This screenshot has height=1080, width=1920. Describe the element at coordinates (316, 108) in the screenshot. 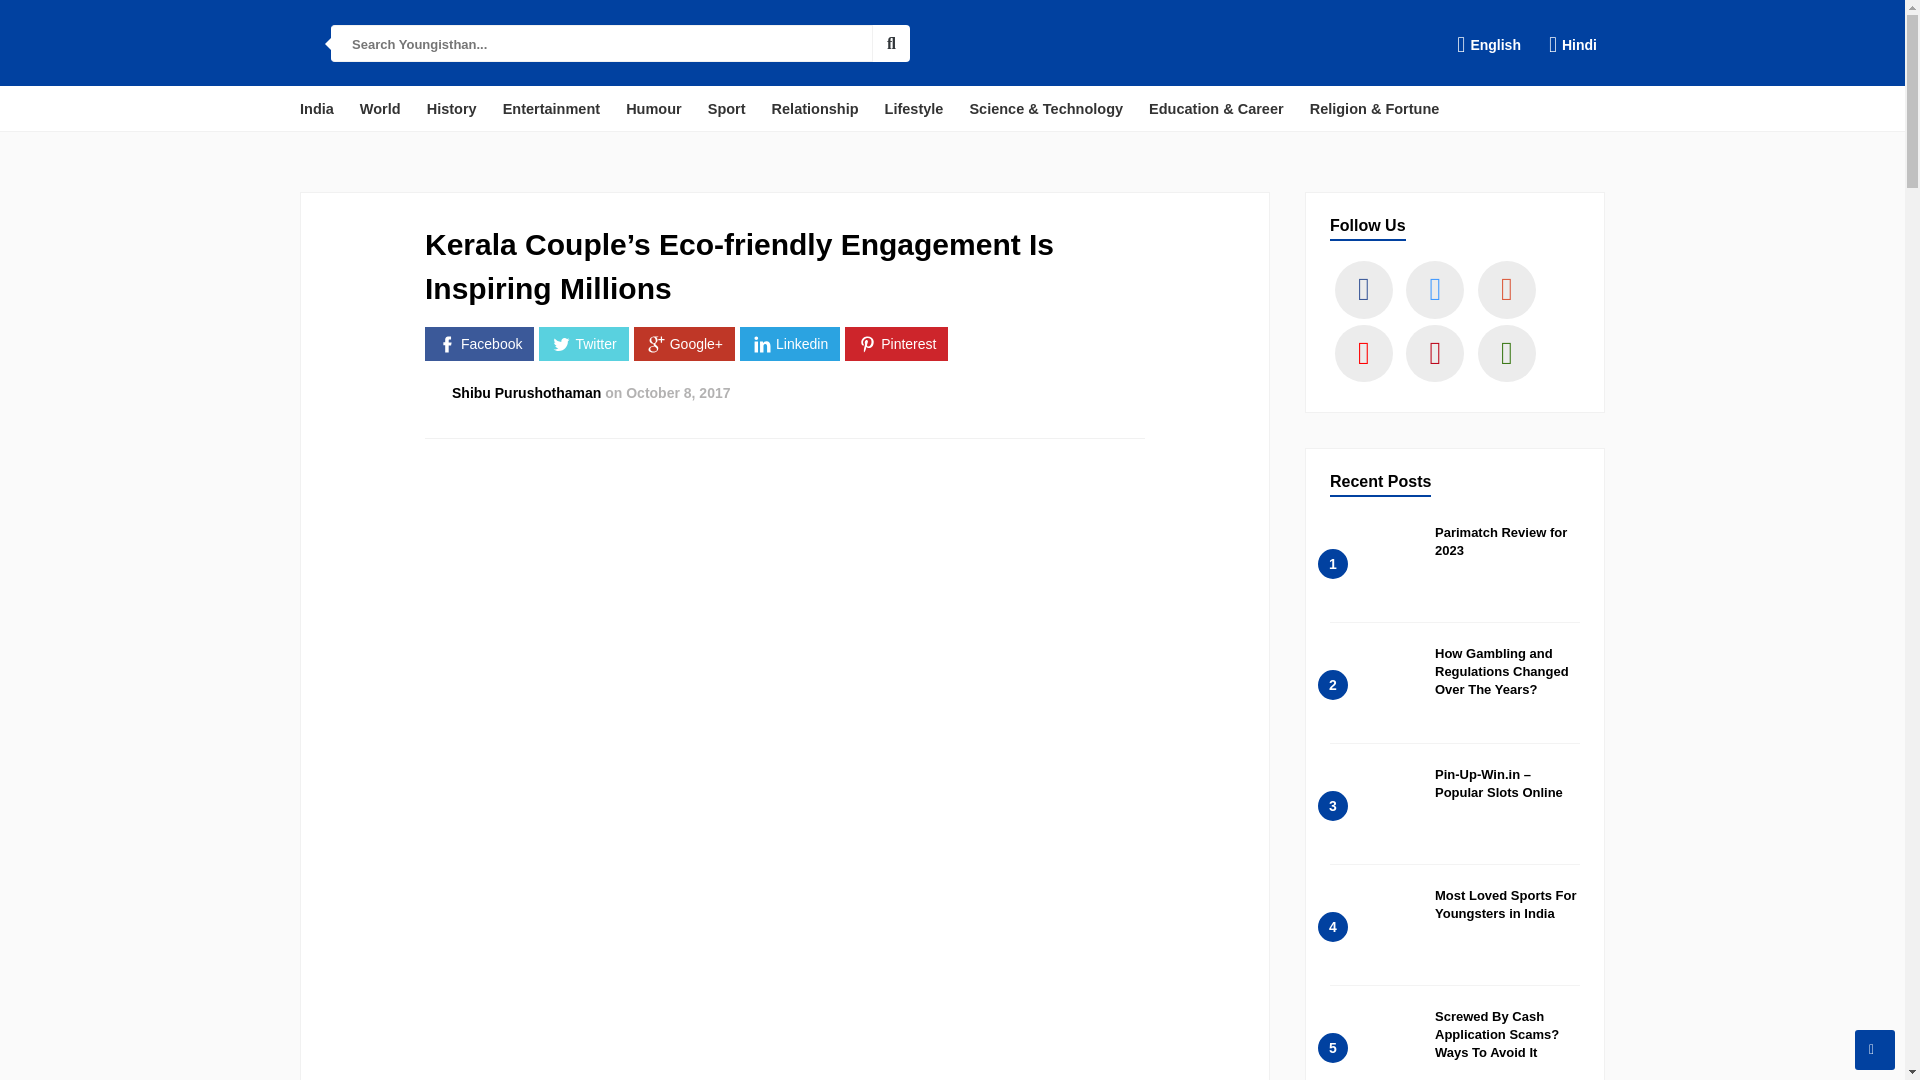

I see `India` at that location.